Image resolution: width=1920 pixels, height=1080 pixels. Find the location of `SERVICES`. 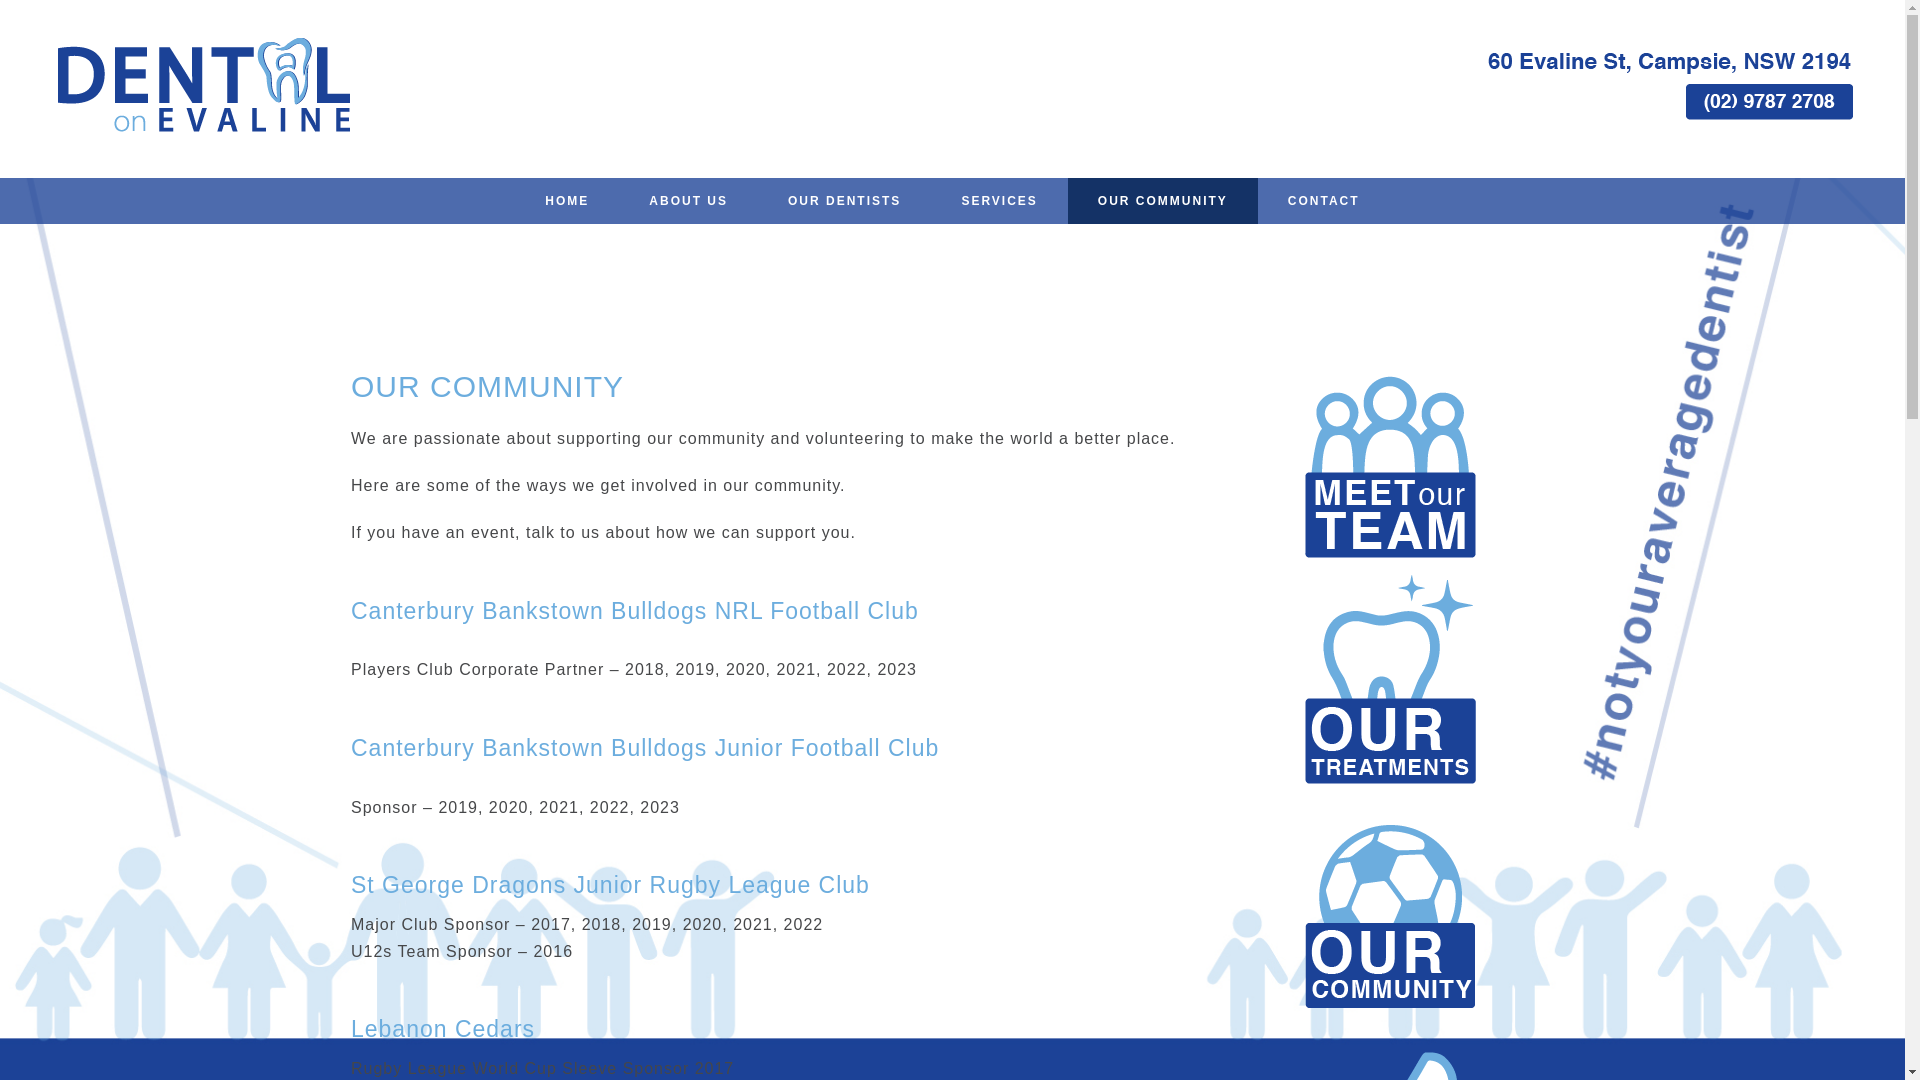

SERVICES is located at coordinates (999, 201).